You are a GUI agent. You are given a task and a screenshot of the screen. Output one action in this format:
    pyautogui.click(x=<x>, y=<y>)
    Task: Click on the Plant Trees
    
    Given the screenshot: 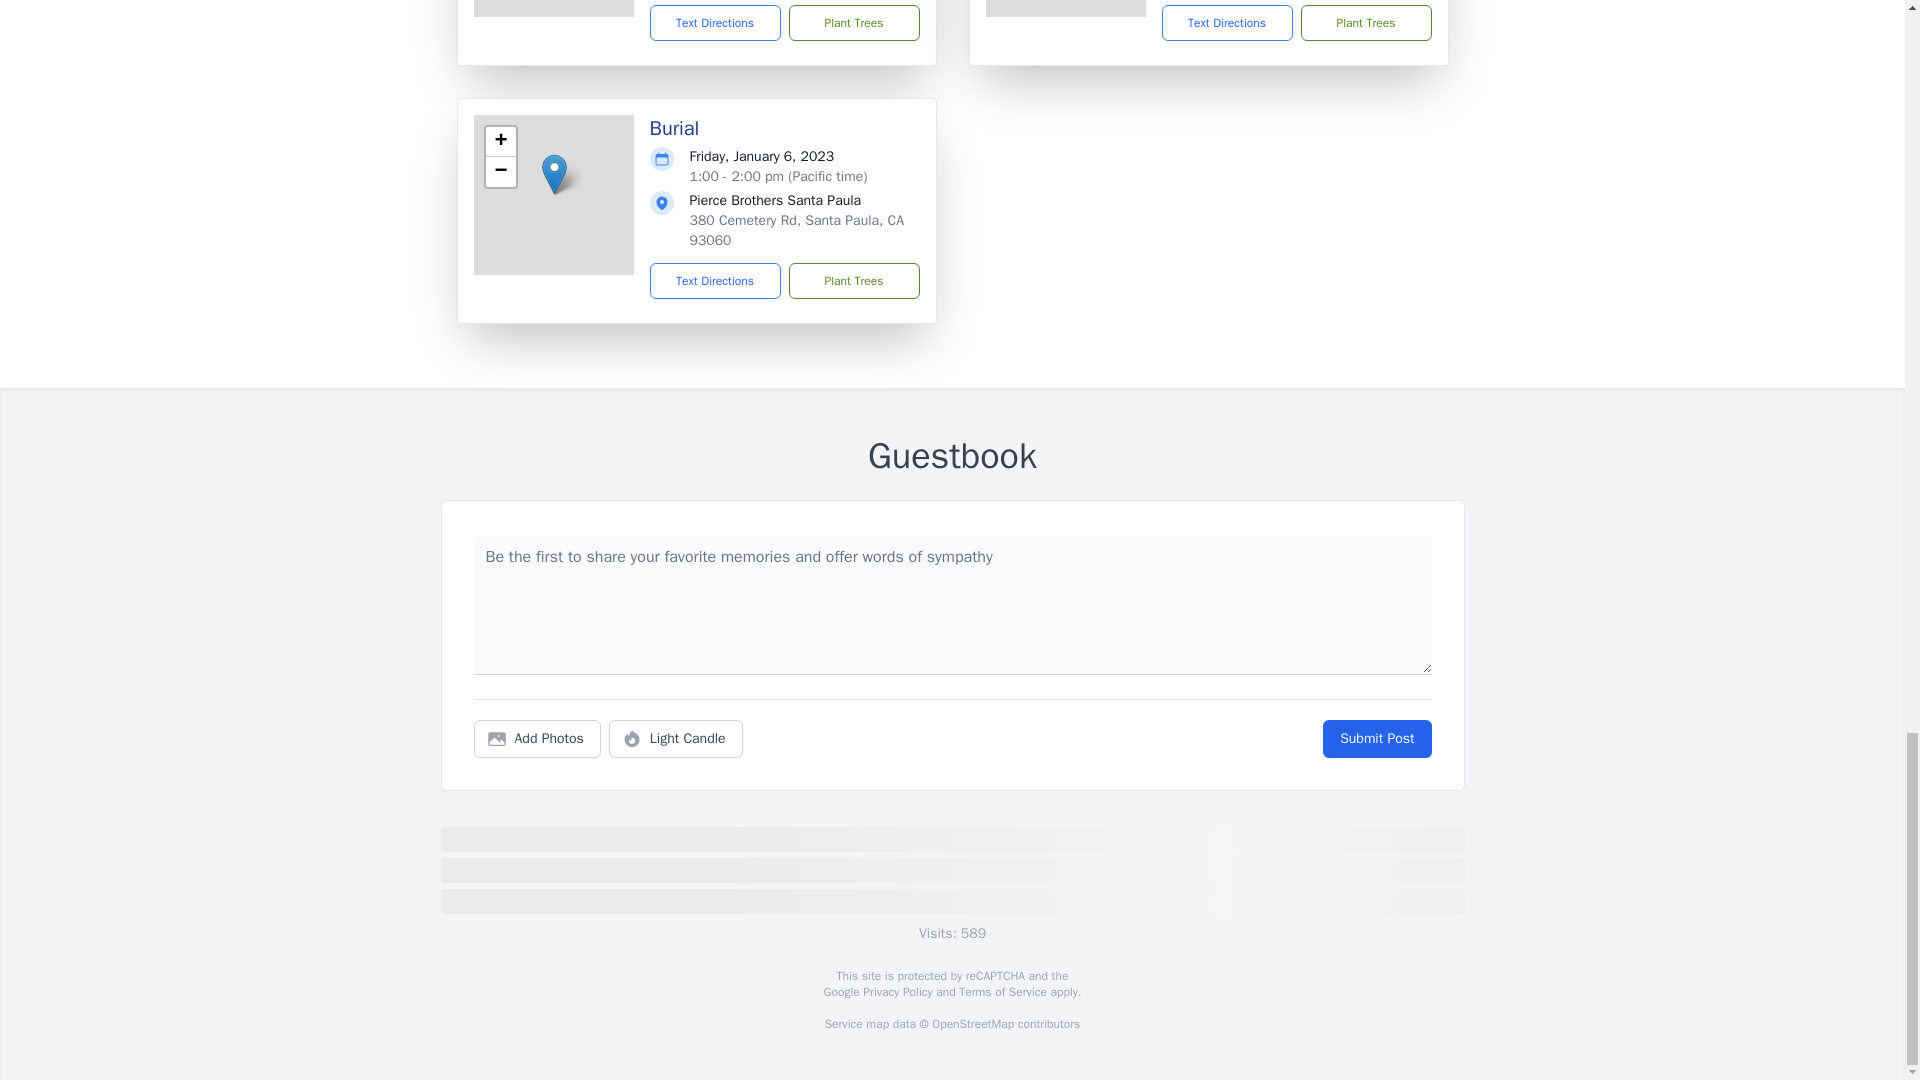 What is the action you would take?
    pyautogui.click(x=1364, y=23)
    